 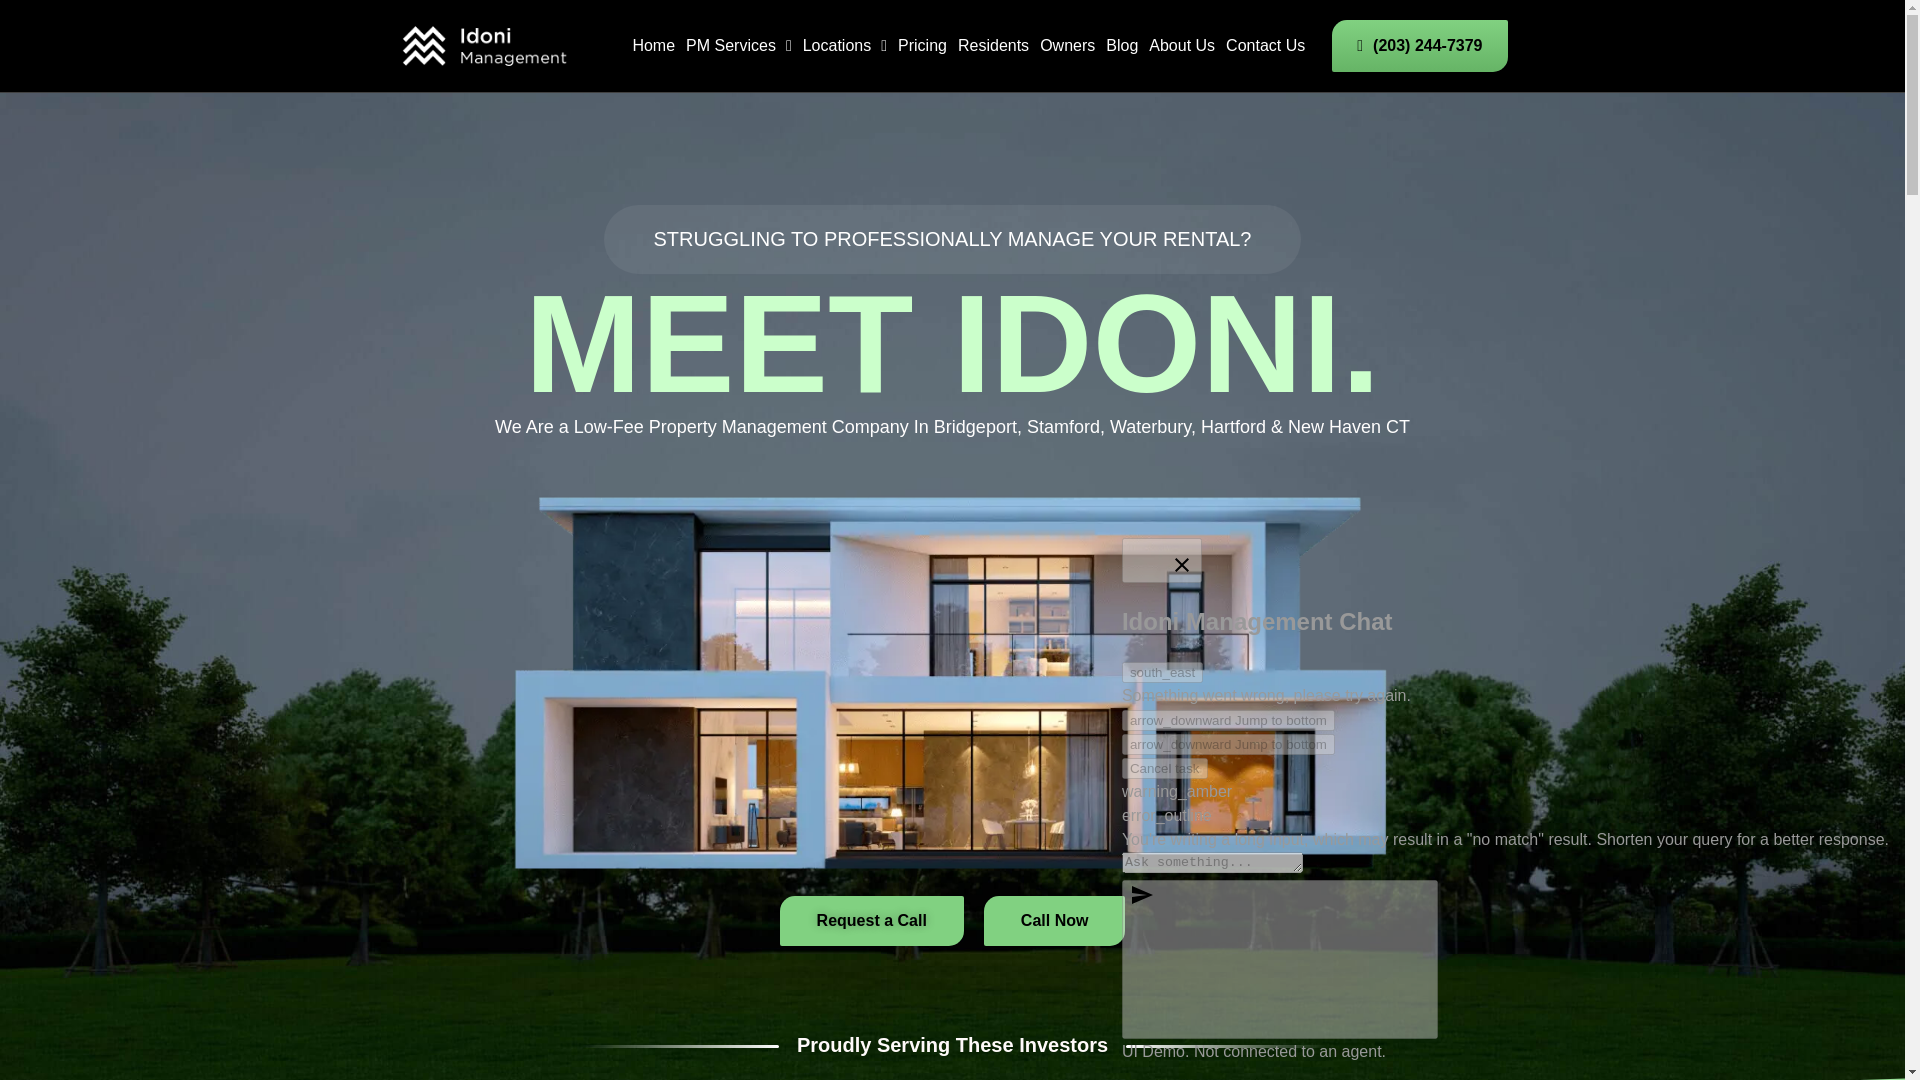 What do you see at coordinates (1266, 46) in the screenshot?
I see `Contact Us` at bounding box center [1266, 46].